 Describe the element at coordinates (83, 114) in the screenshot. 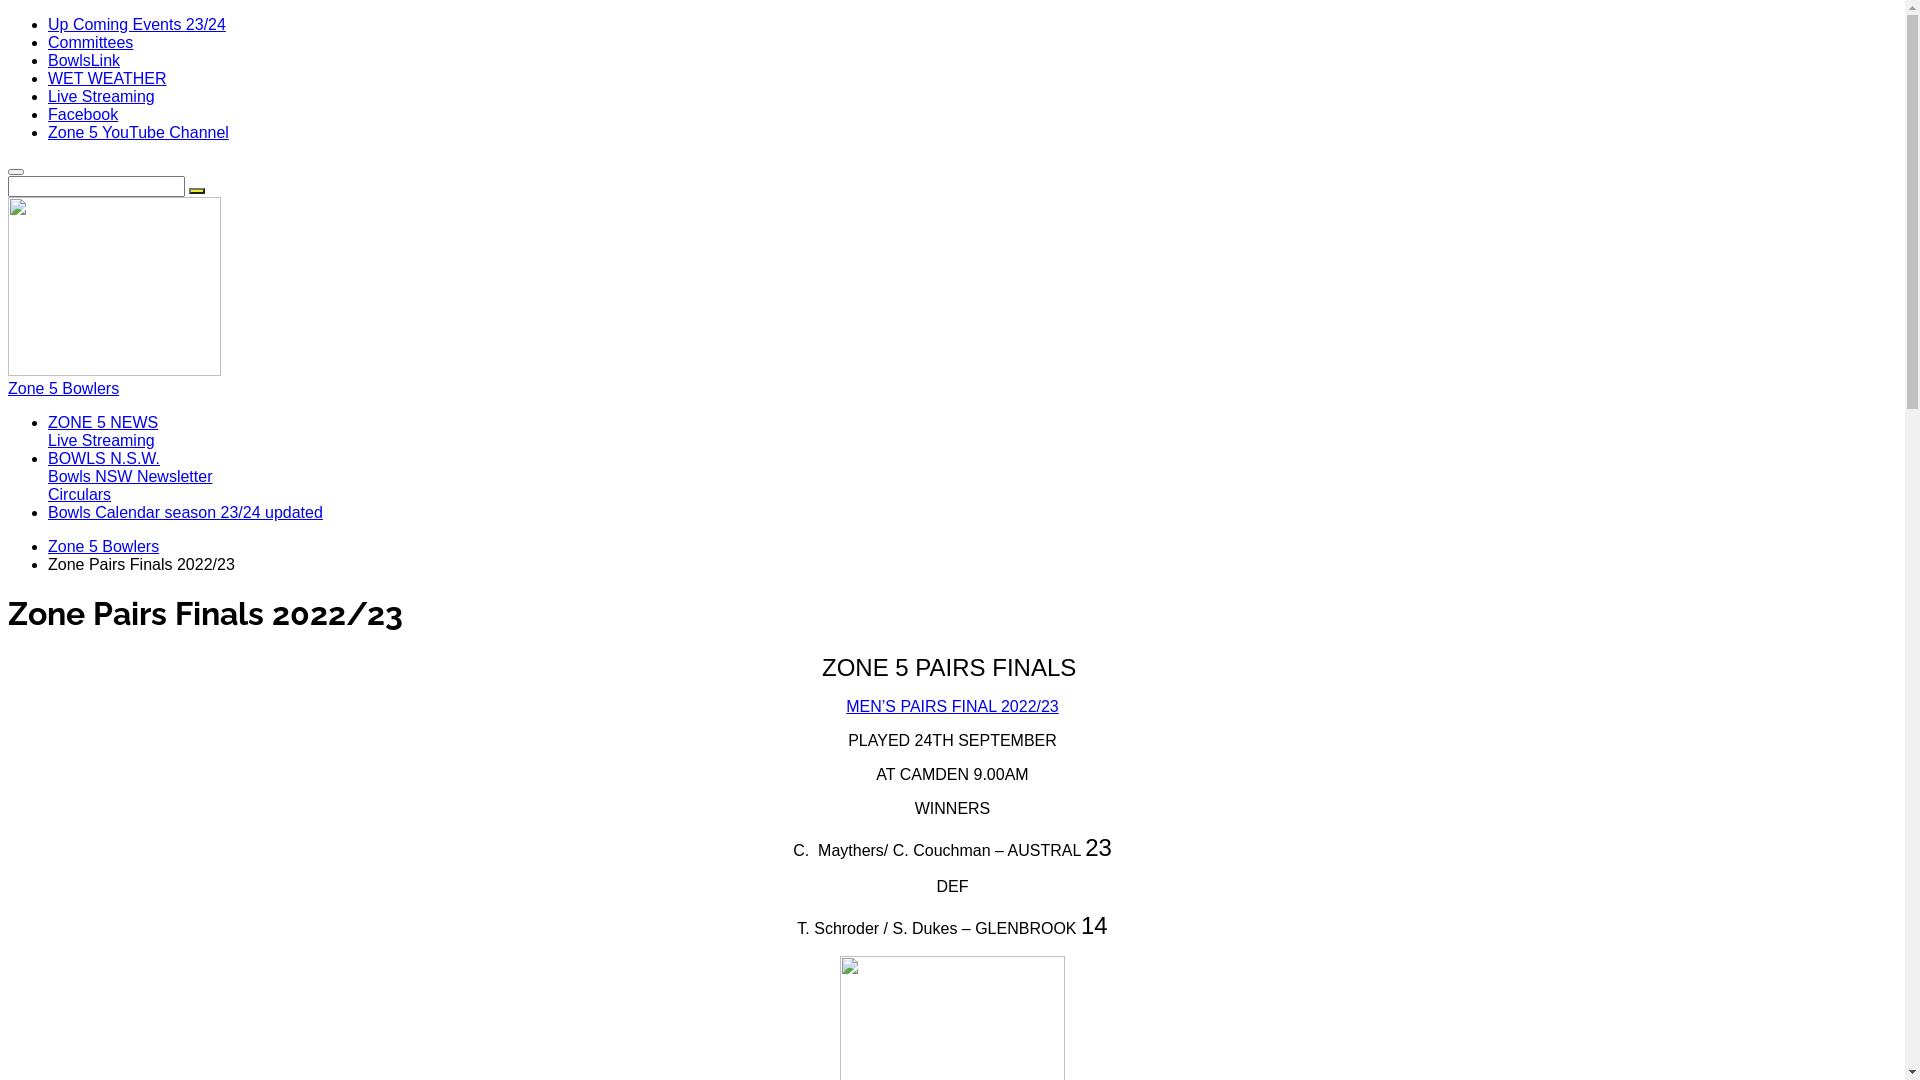

I see `Facebook` at that location.